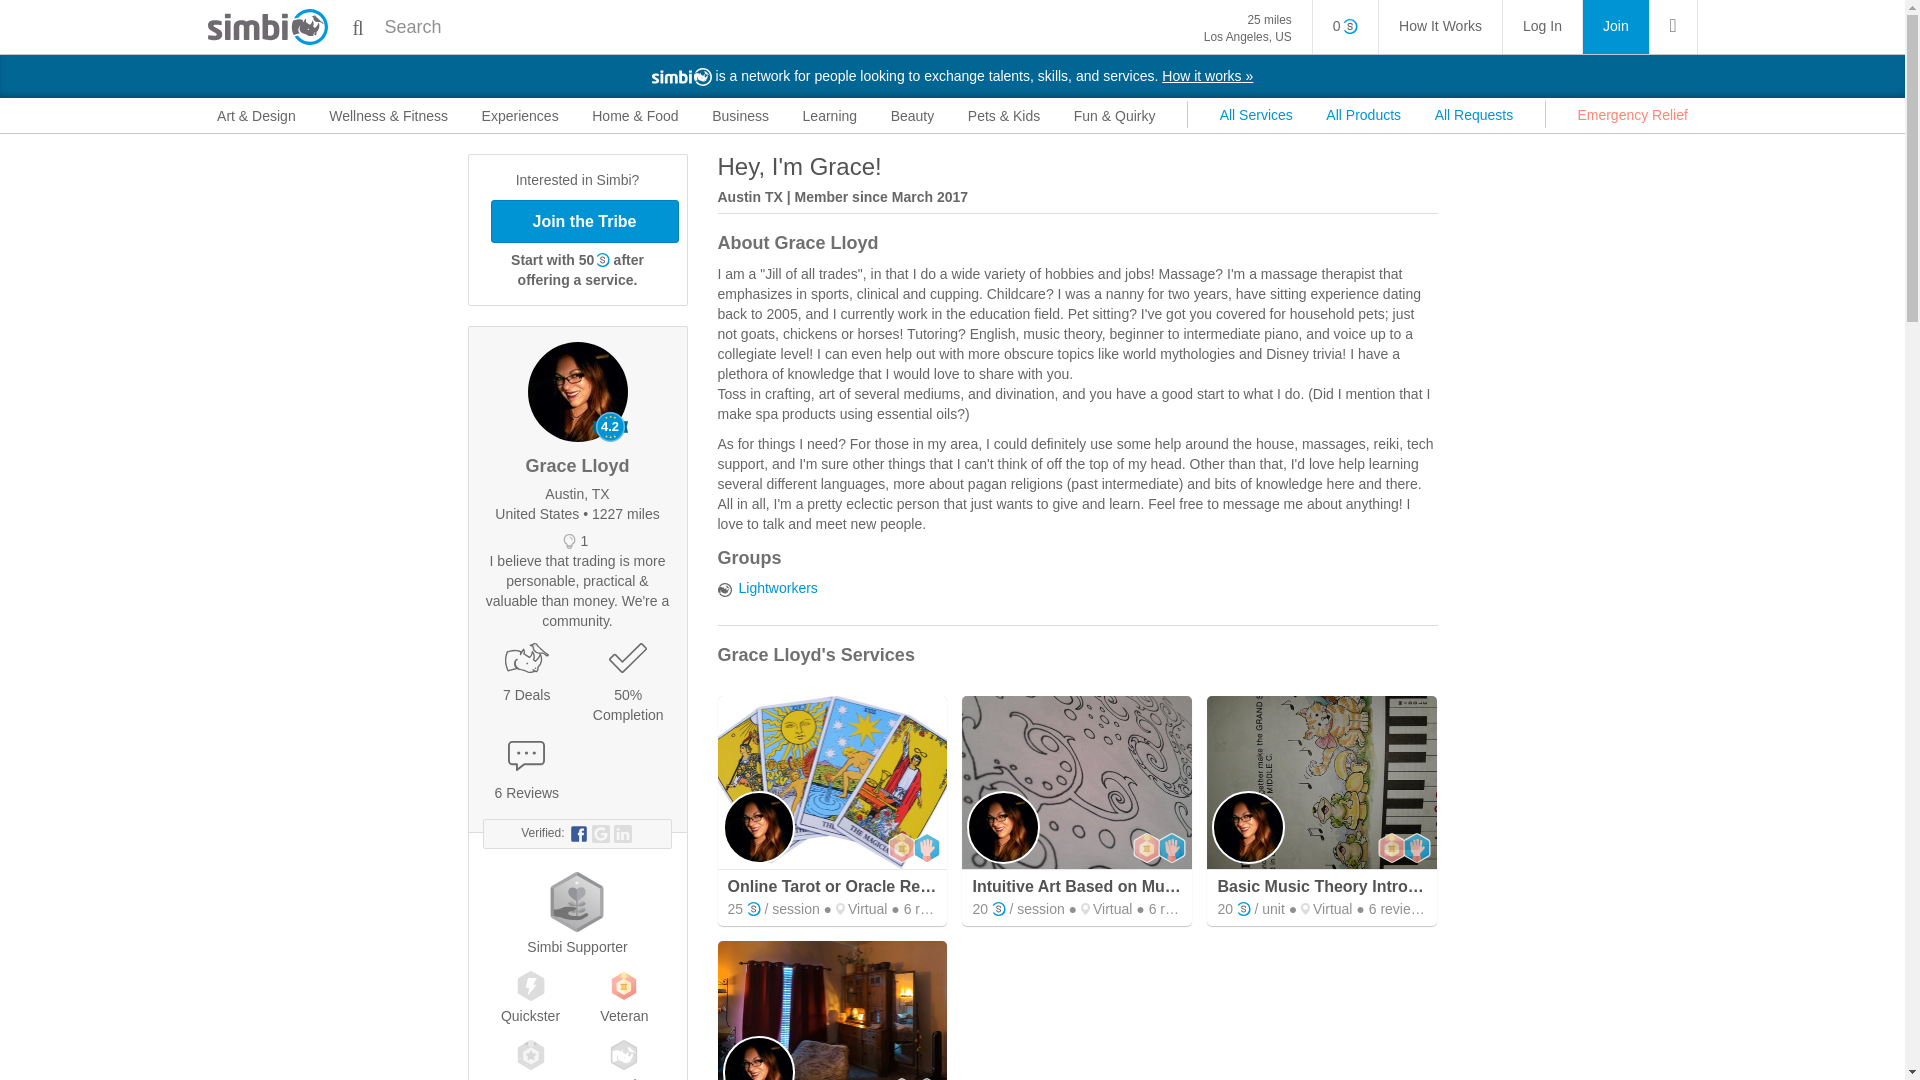  What do you see at coordinates (1542, 27) in the screenshot?
I see `How It Works` at bounding box center [1542, 27].